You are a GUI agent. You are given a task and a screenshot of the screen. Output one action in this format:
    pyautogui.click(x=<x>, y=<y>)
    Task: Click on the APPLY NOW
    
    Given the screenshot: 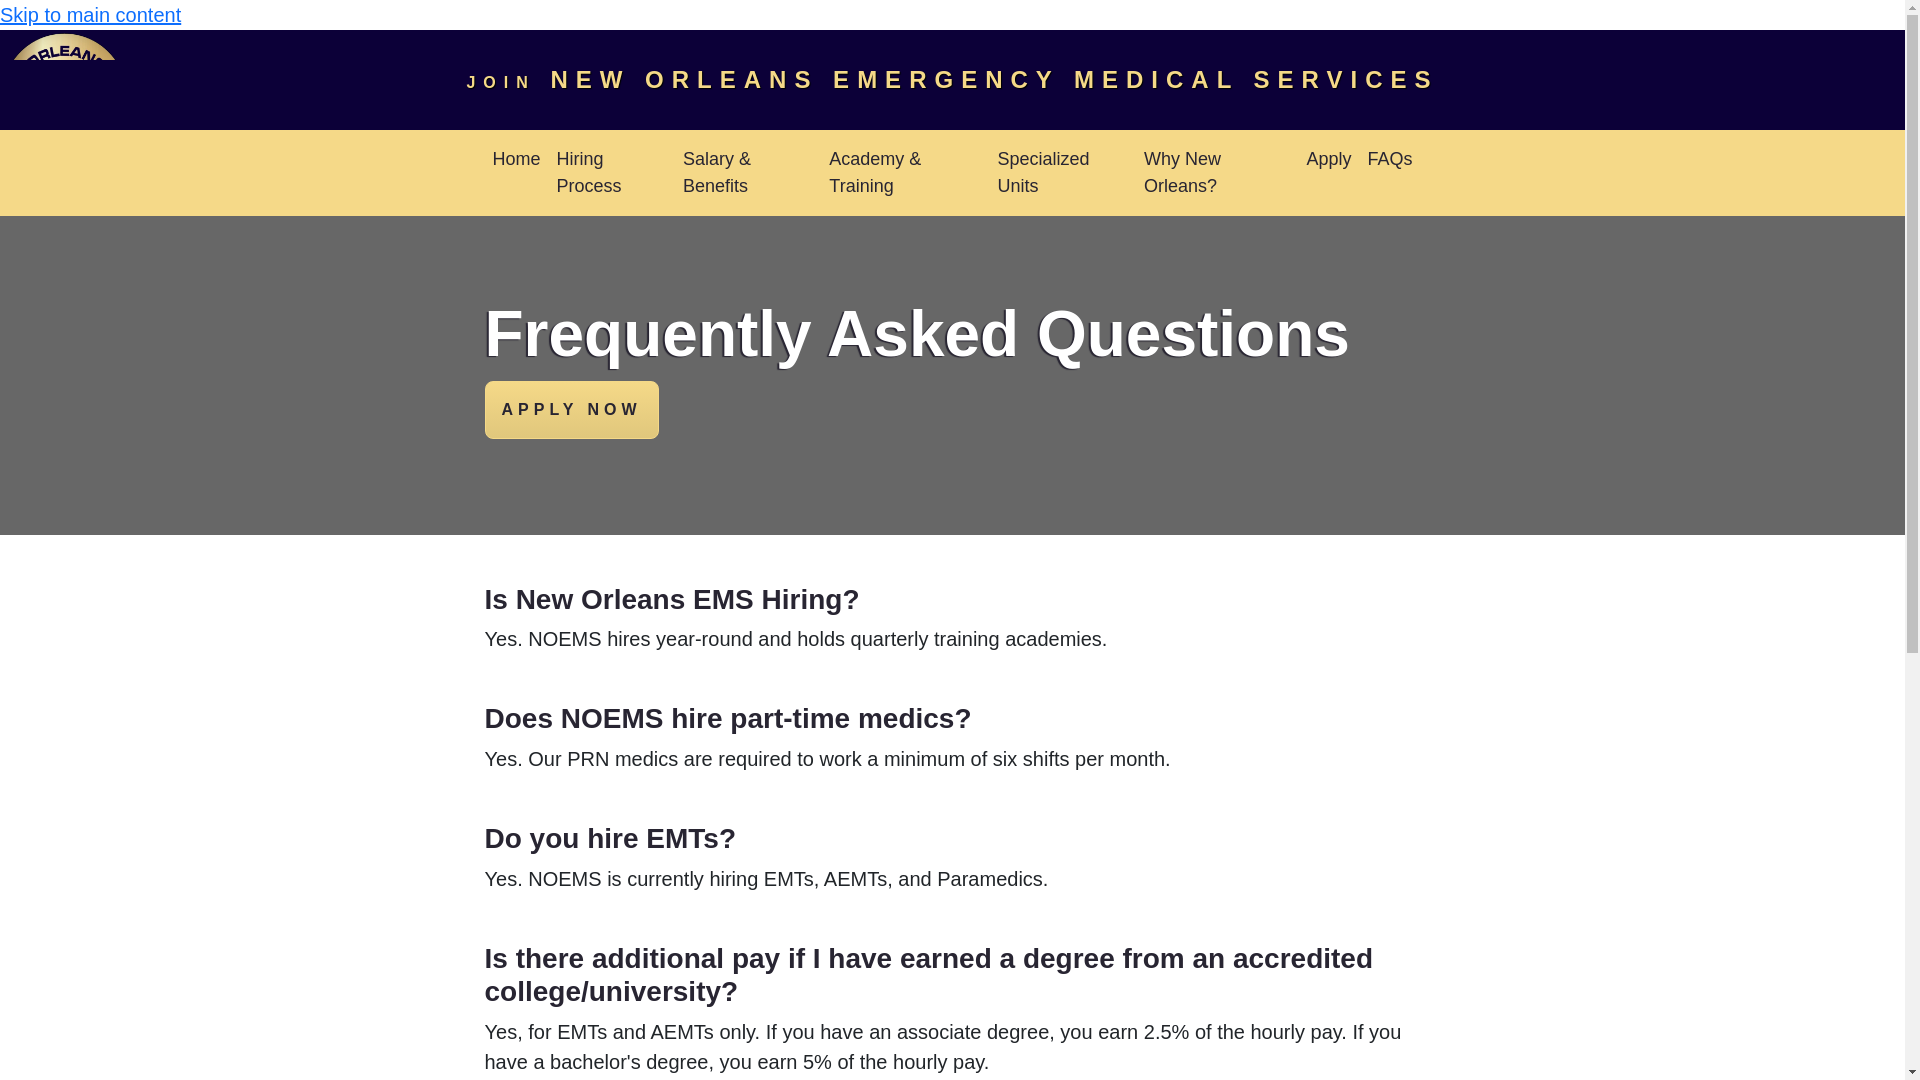 What is the action you would take?
    pyautogui.click(x=570, y=410)
    